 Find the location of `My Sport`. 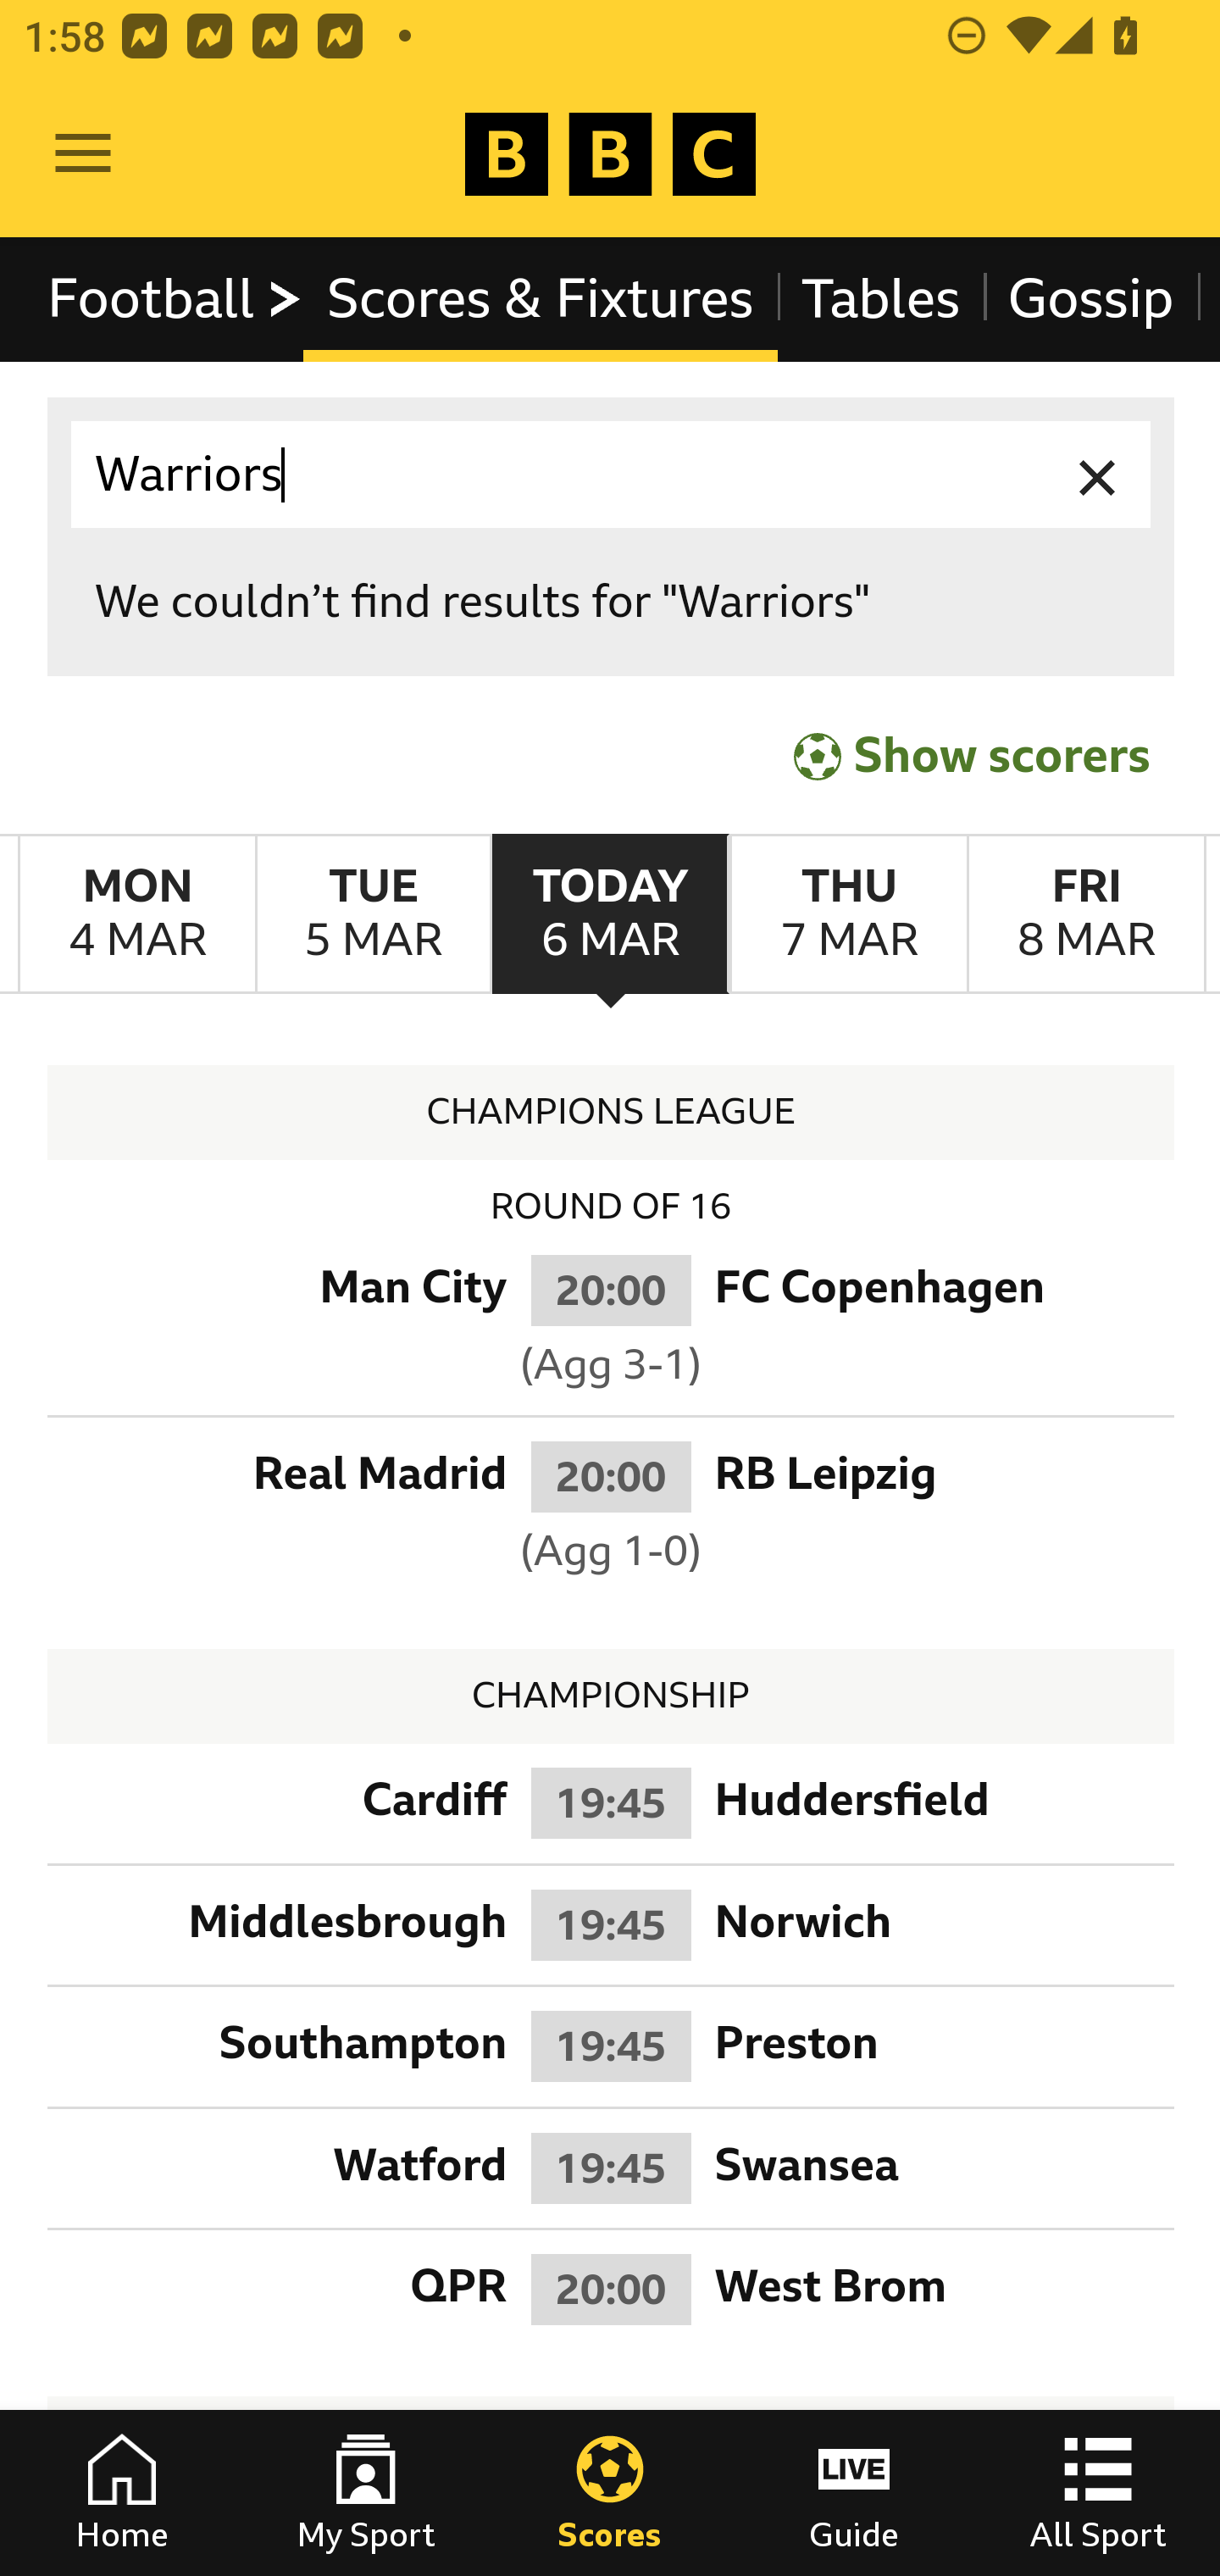

My Sport is located at coordinates (366, 2493).